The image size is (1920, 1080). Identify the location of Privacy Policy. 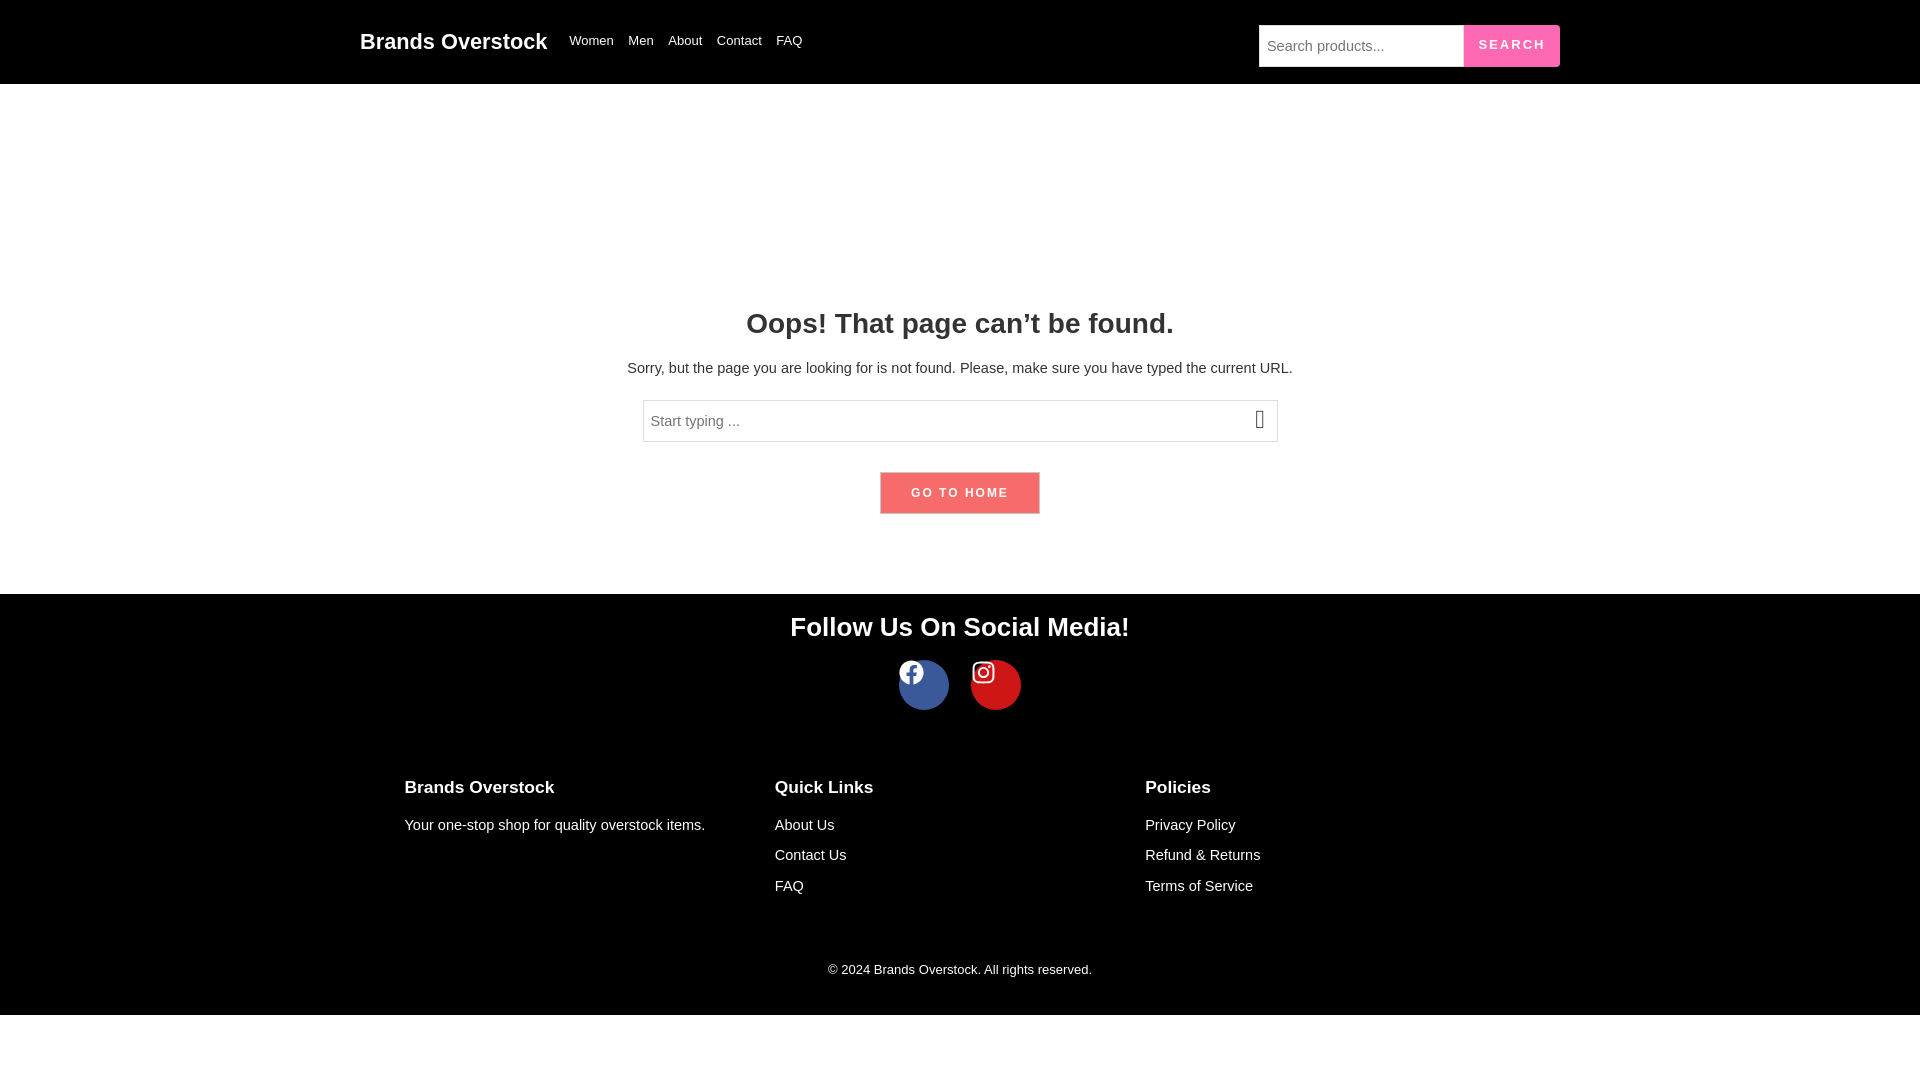
(1189, 824).